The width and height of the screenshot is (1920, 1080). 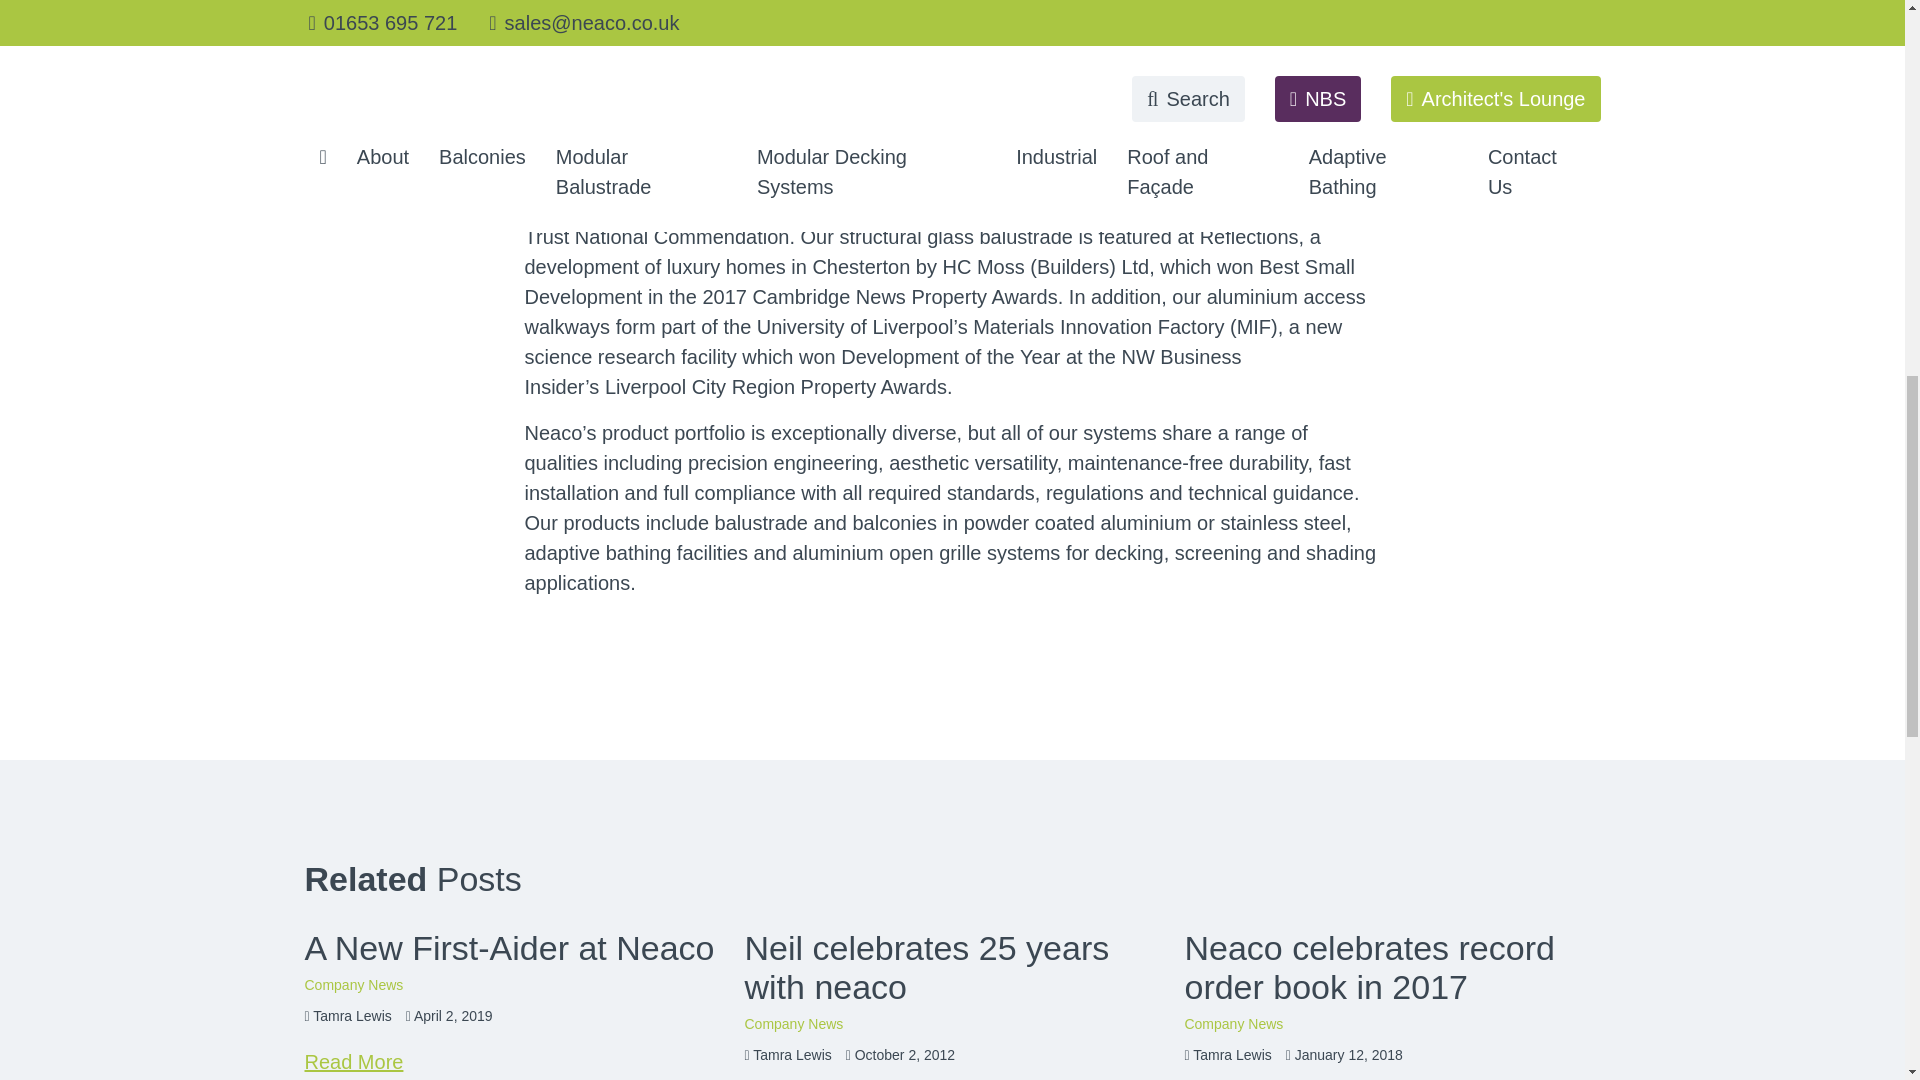 What do you see at coordinates (1368, 966) in the screenshot?
I see `Permanent Link to Neaco celebrates record order book in 2017` at bounding box center [1368, 966].